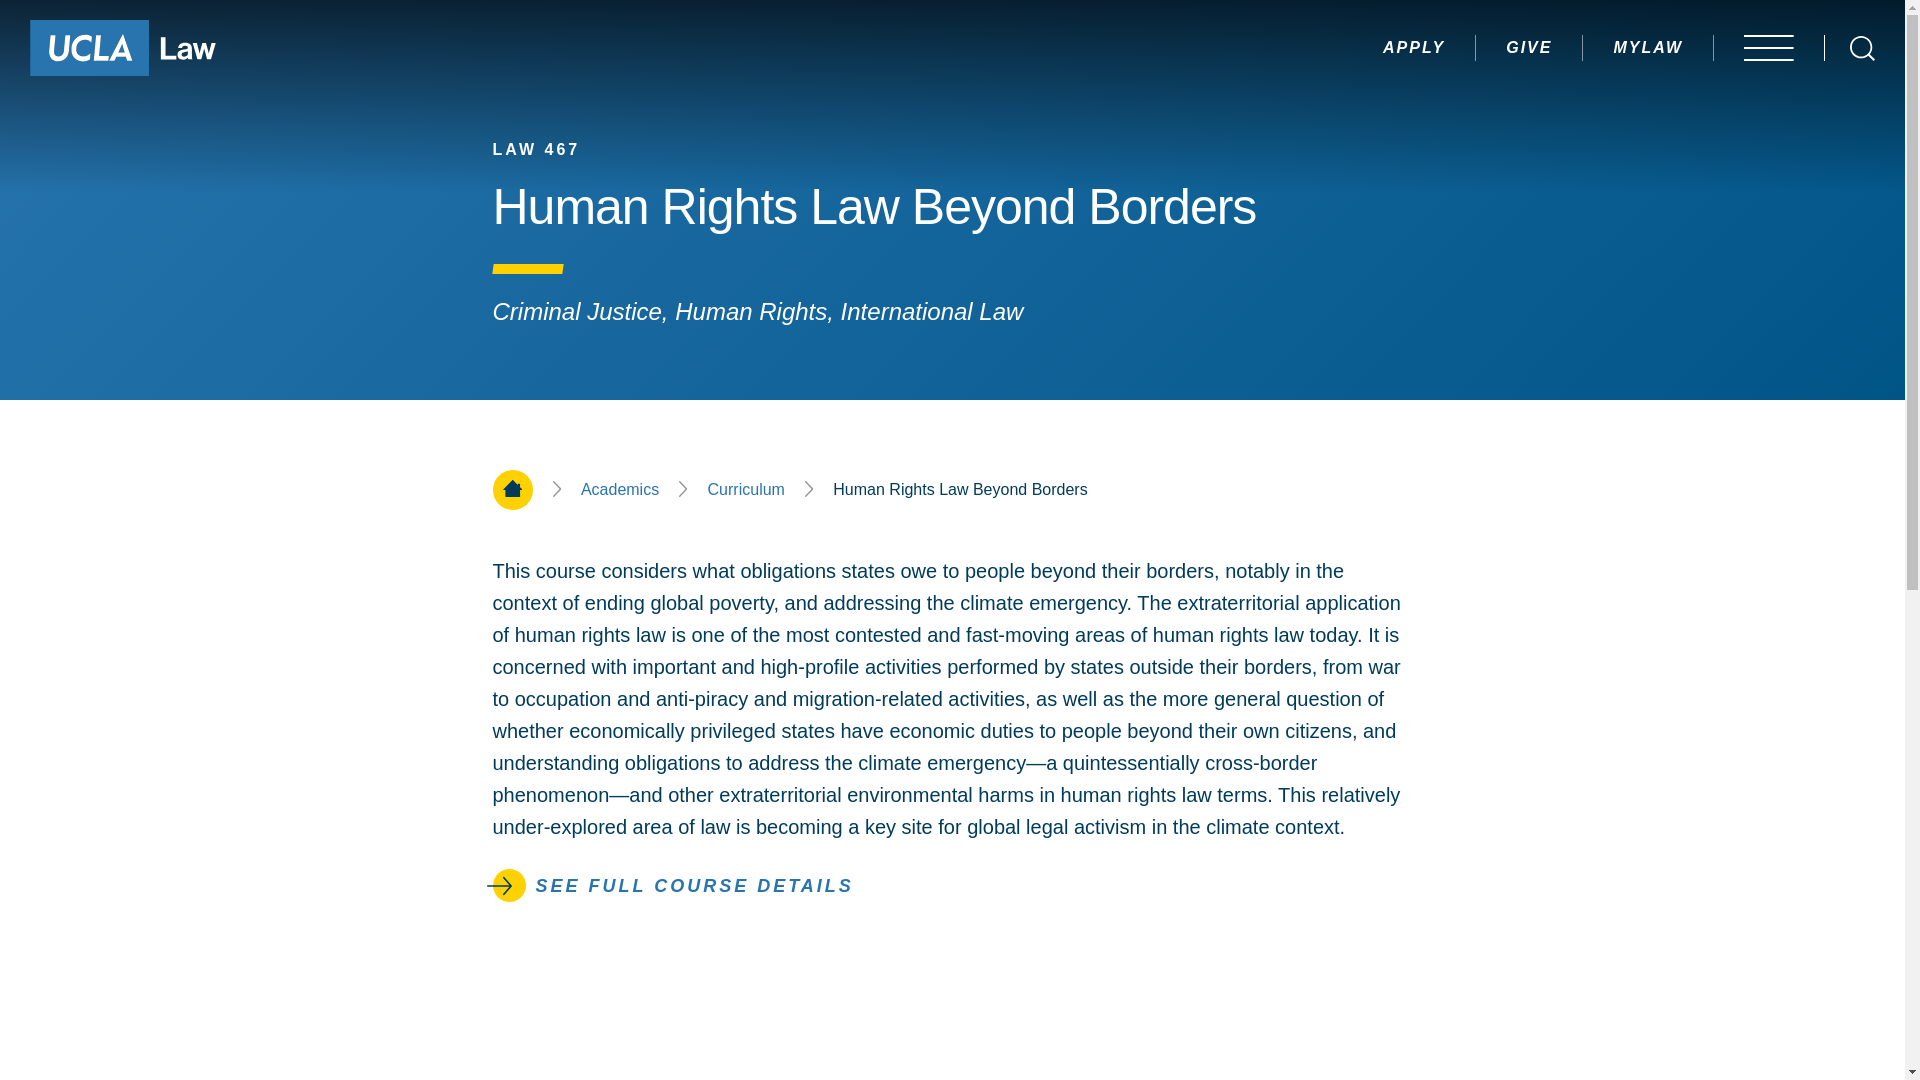  Describe the element at coordinates (1414, 47) in the screenshot. I see `APPLY` at that location.